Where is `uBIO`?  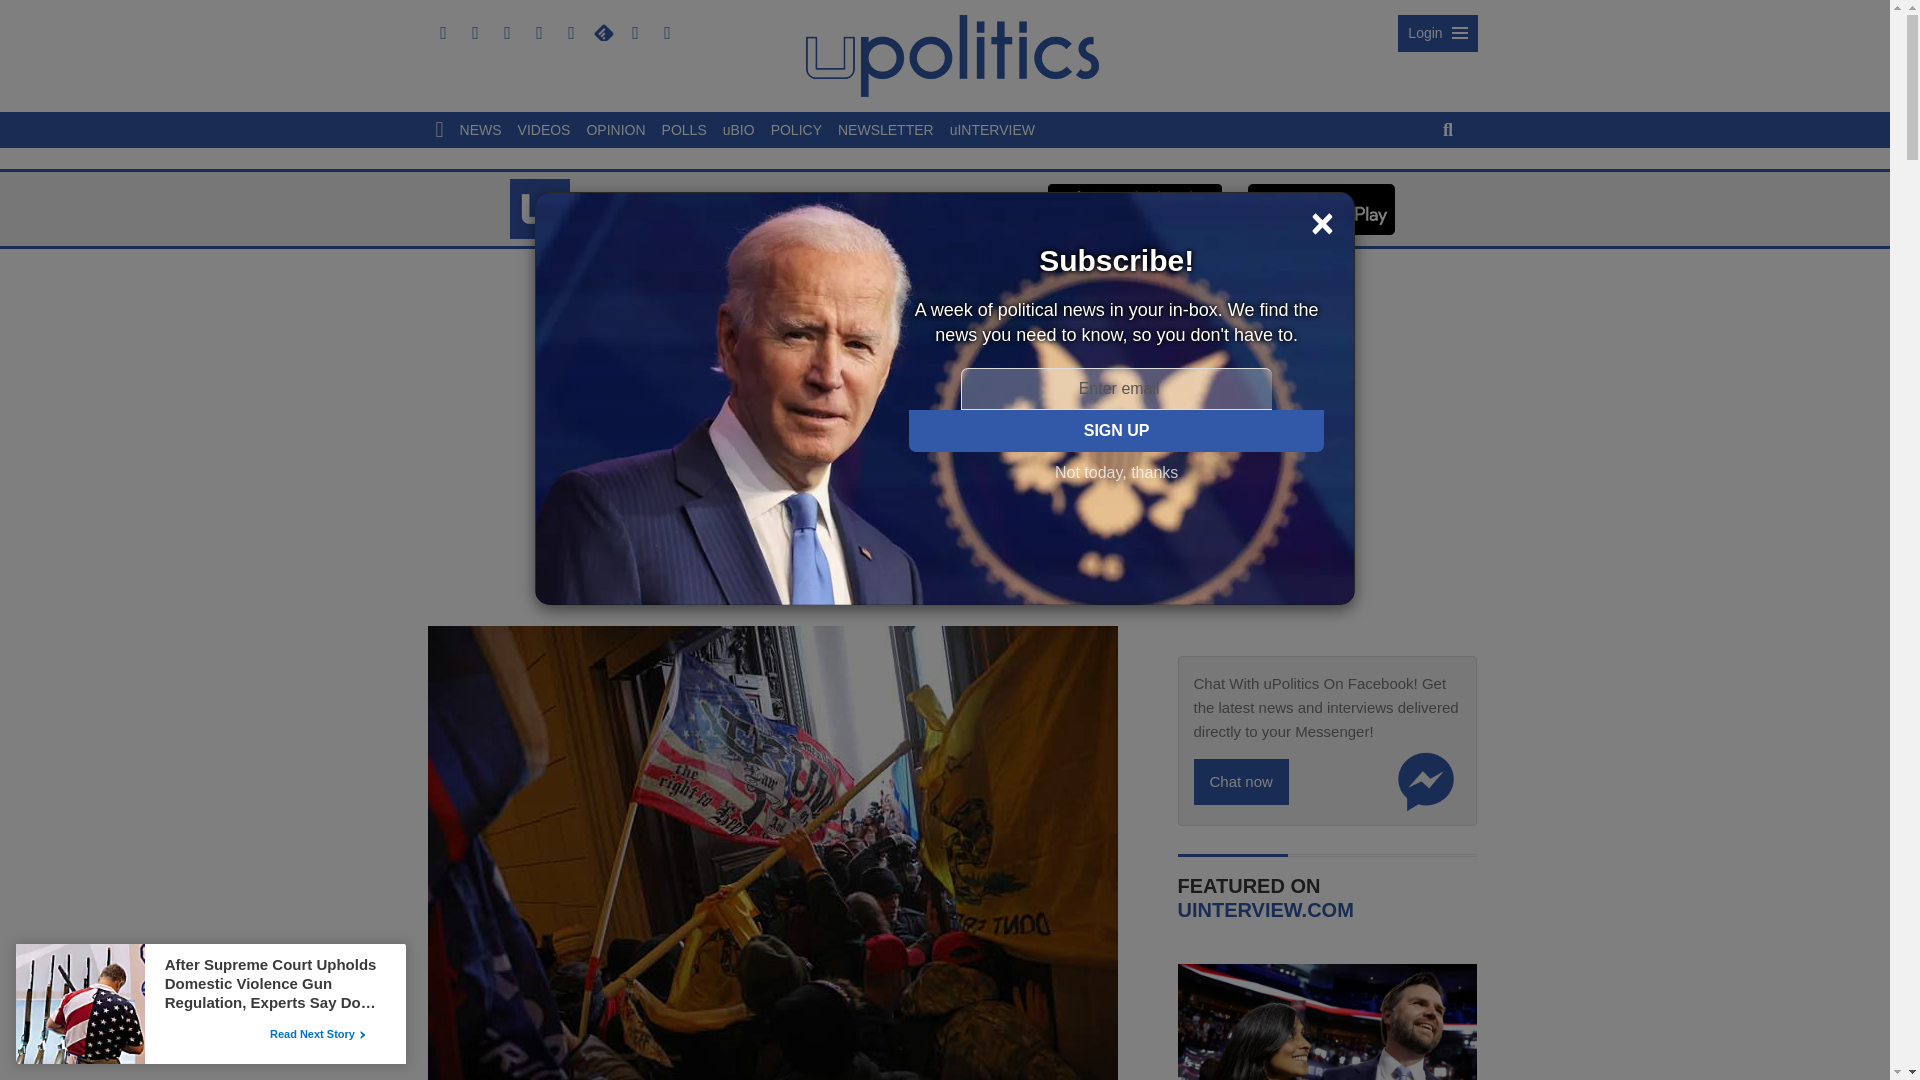 uBIO is located at coordinates (738, 130).